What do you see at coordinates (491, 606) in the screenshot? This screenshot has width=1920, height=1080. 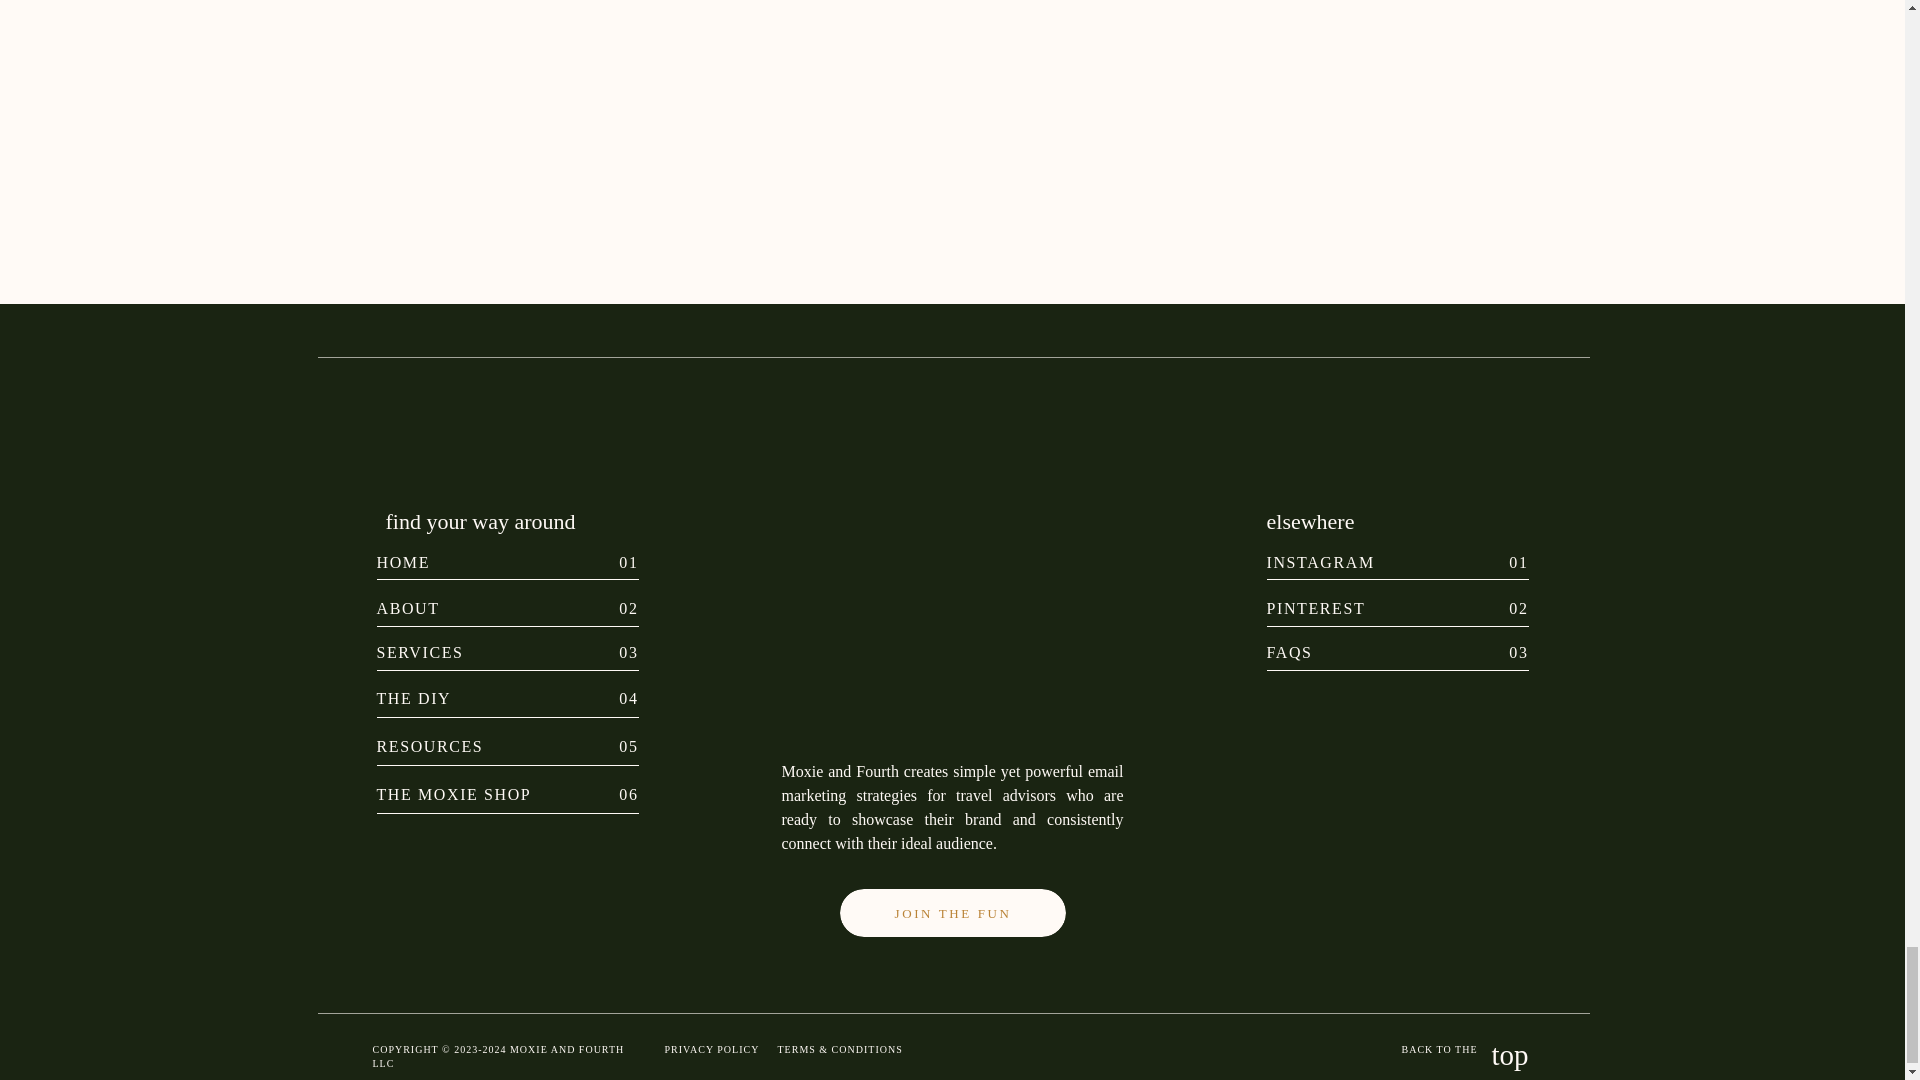 I see `ABOUT` at bounding box center [491, 606].